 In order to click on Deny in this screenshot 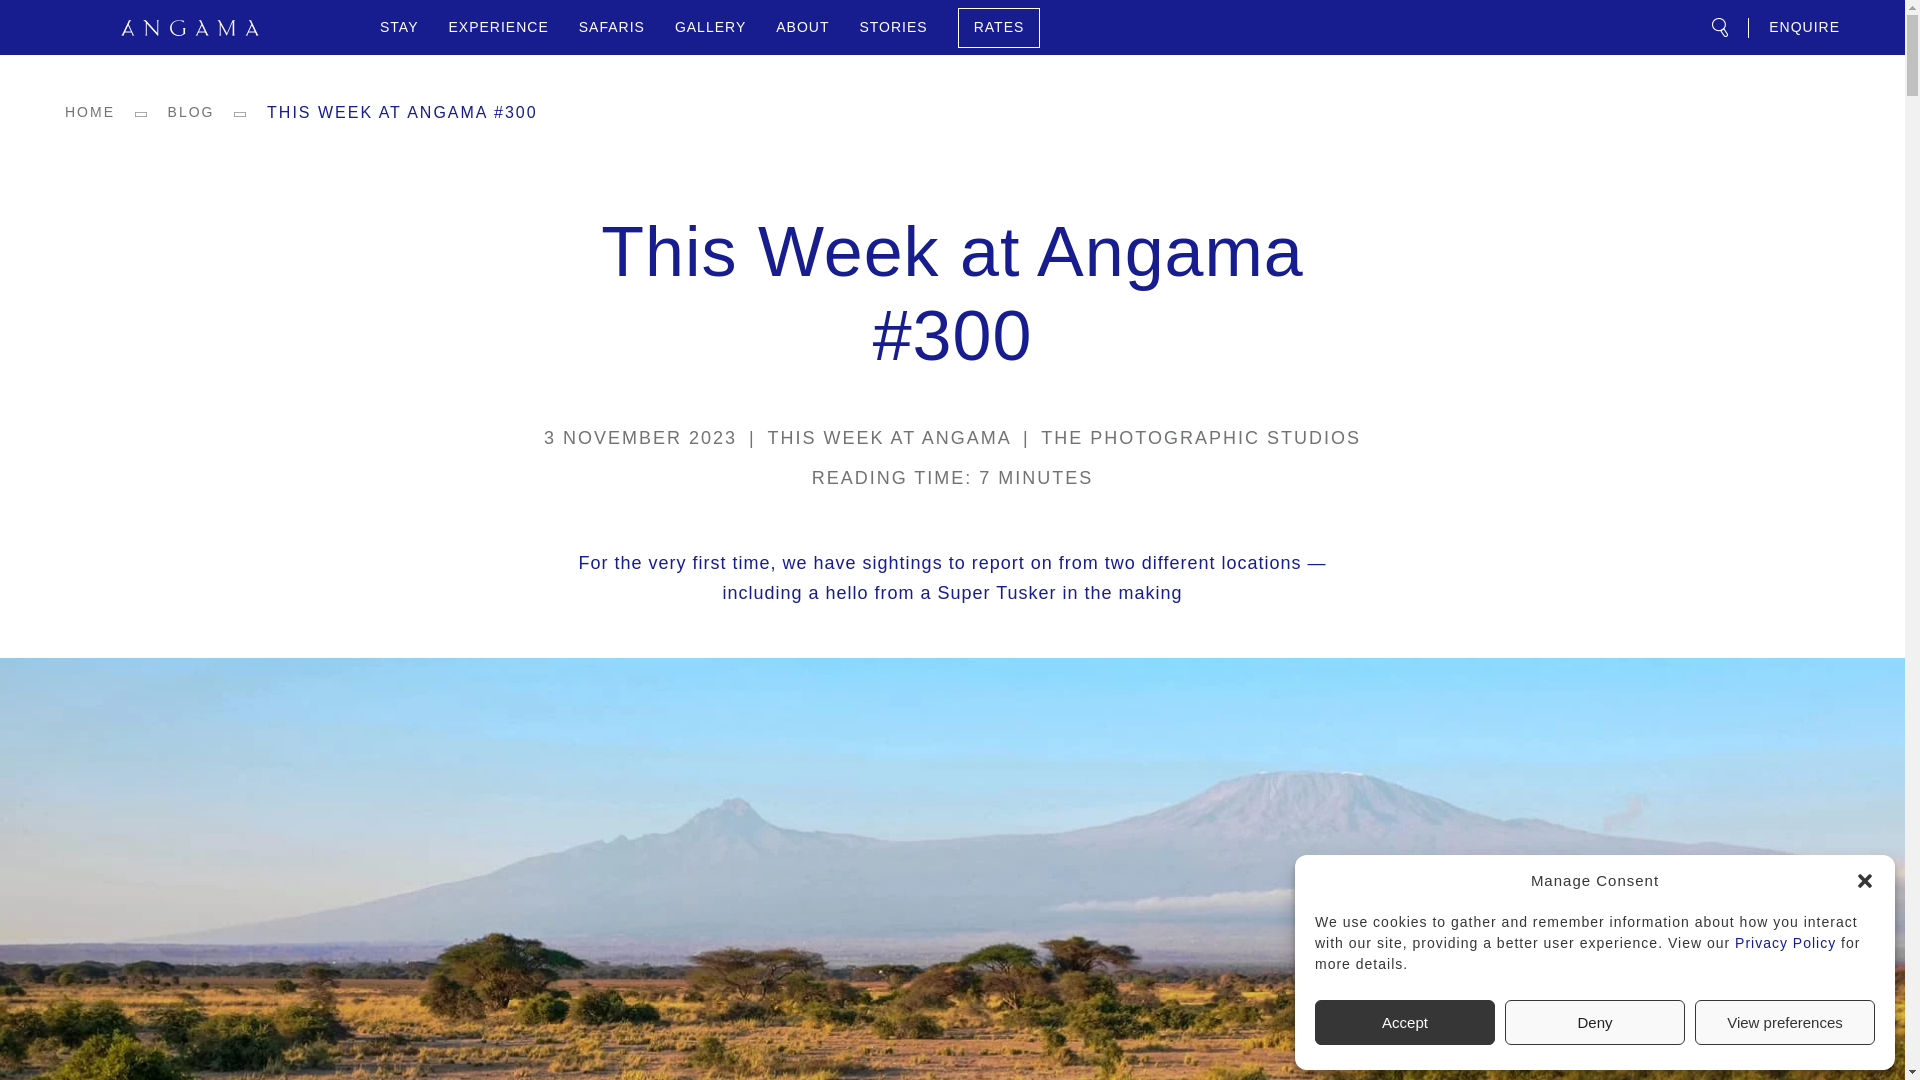, I will do `click(1595, 1022)`.